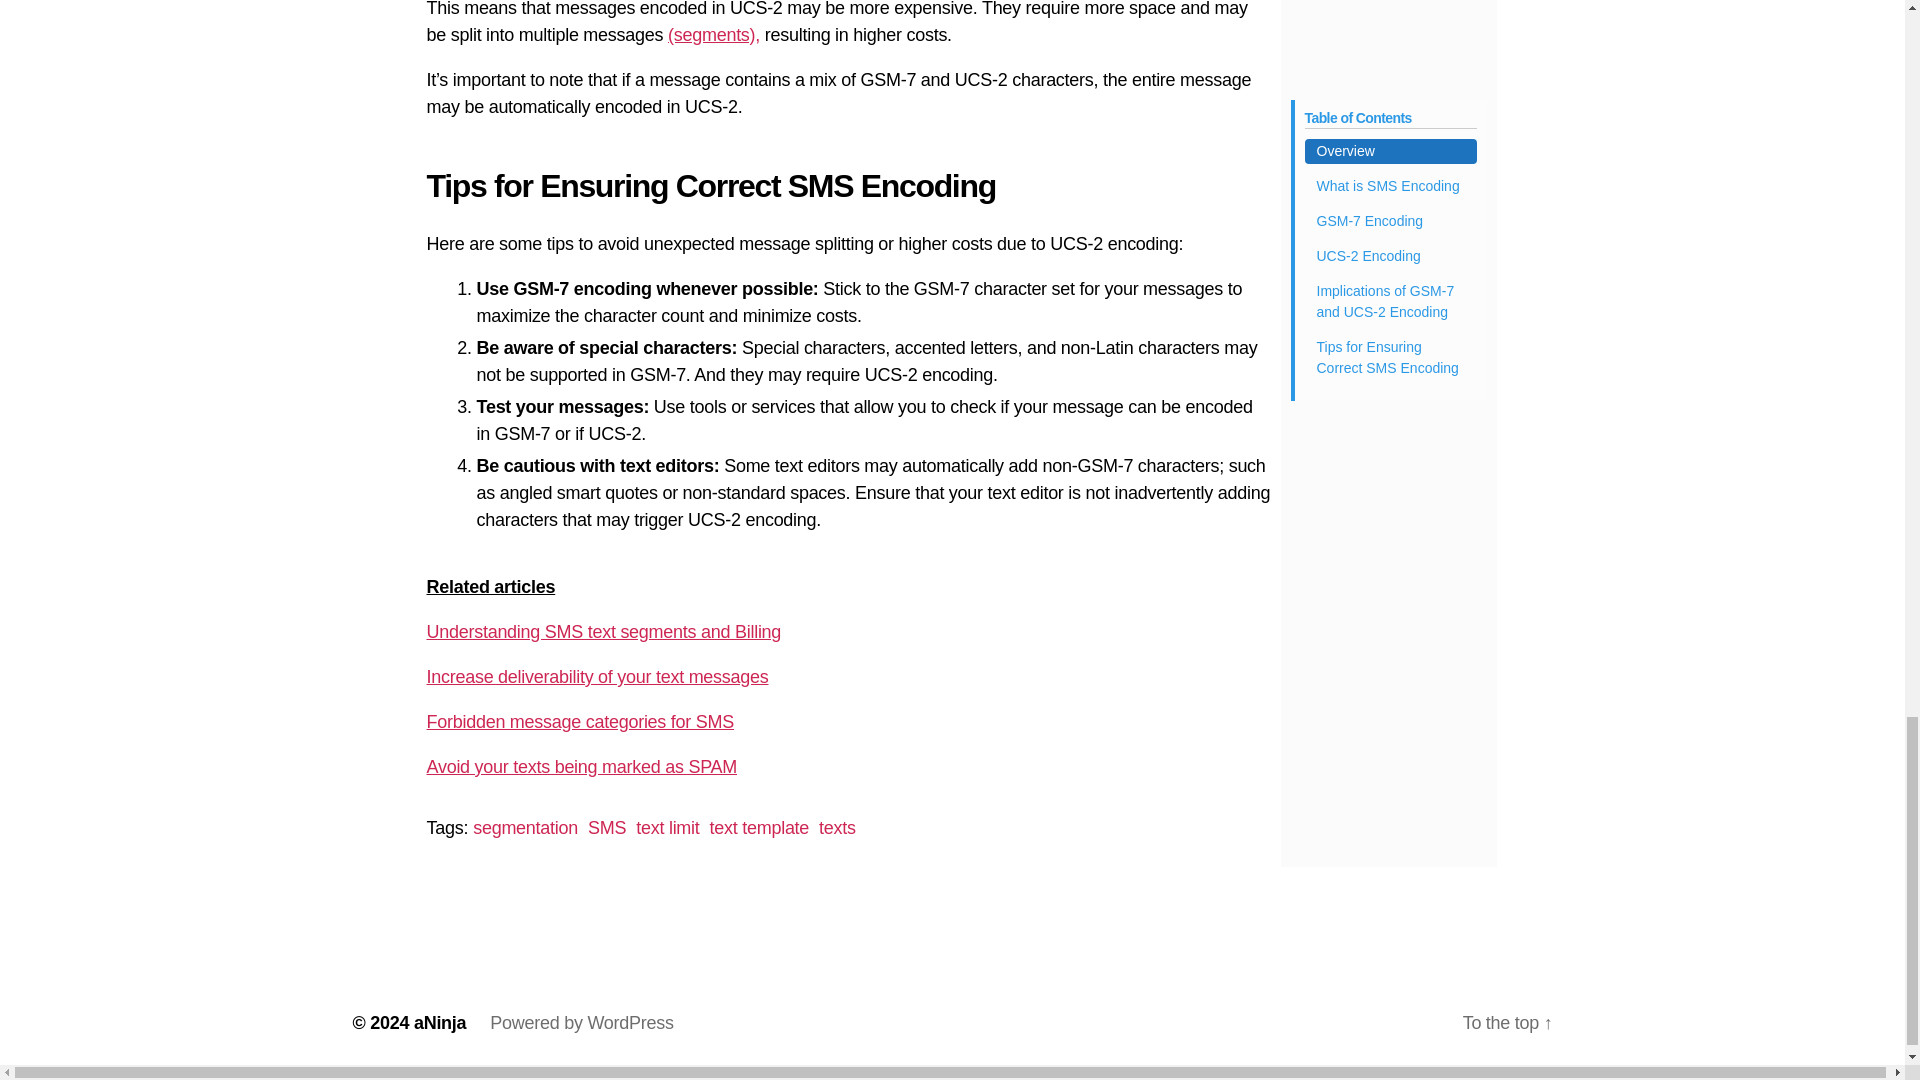  What do you see at coordinates (604, 632) in the screenshot?
I see `Understanding SMS text segments and Billing` at bounding box center [604, 632].